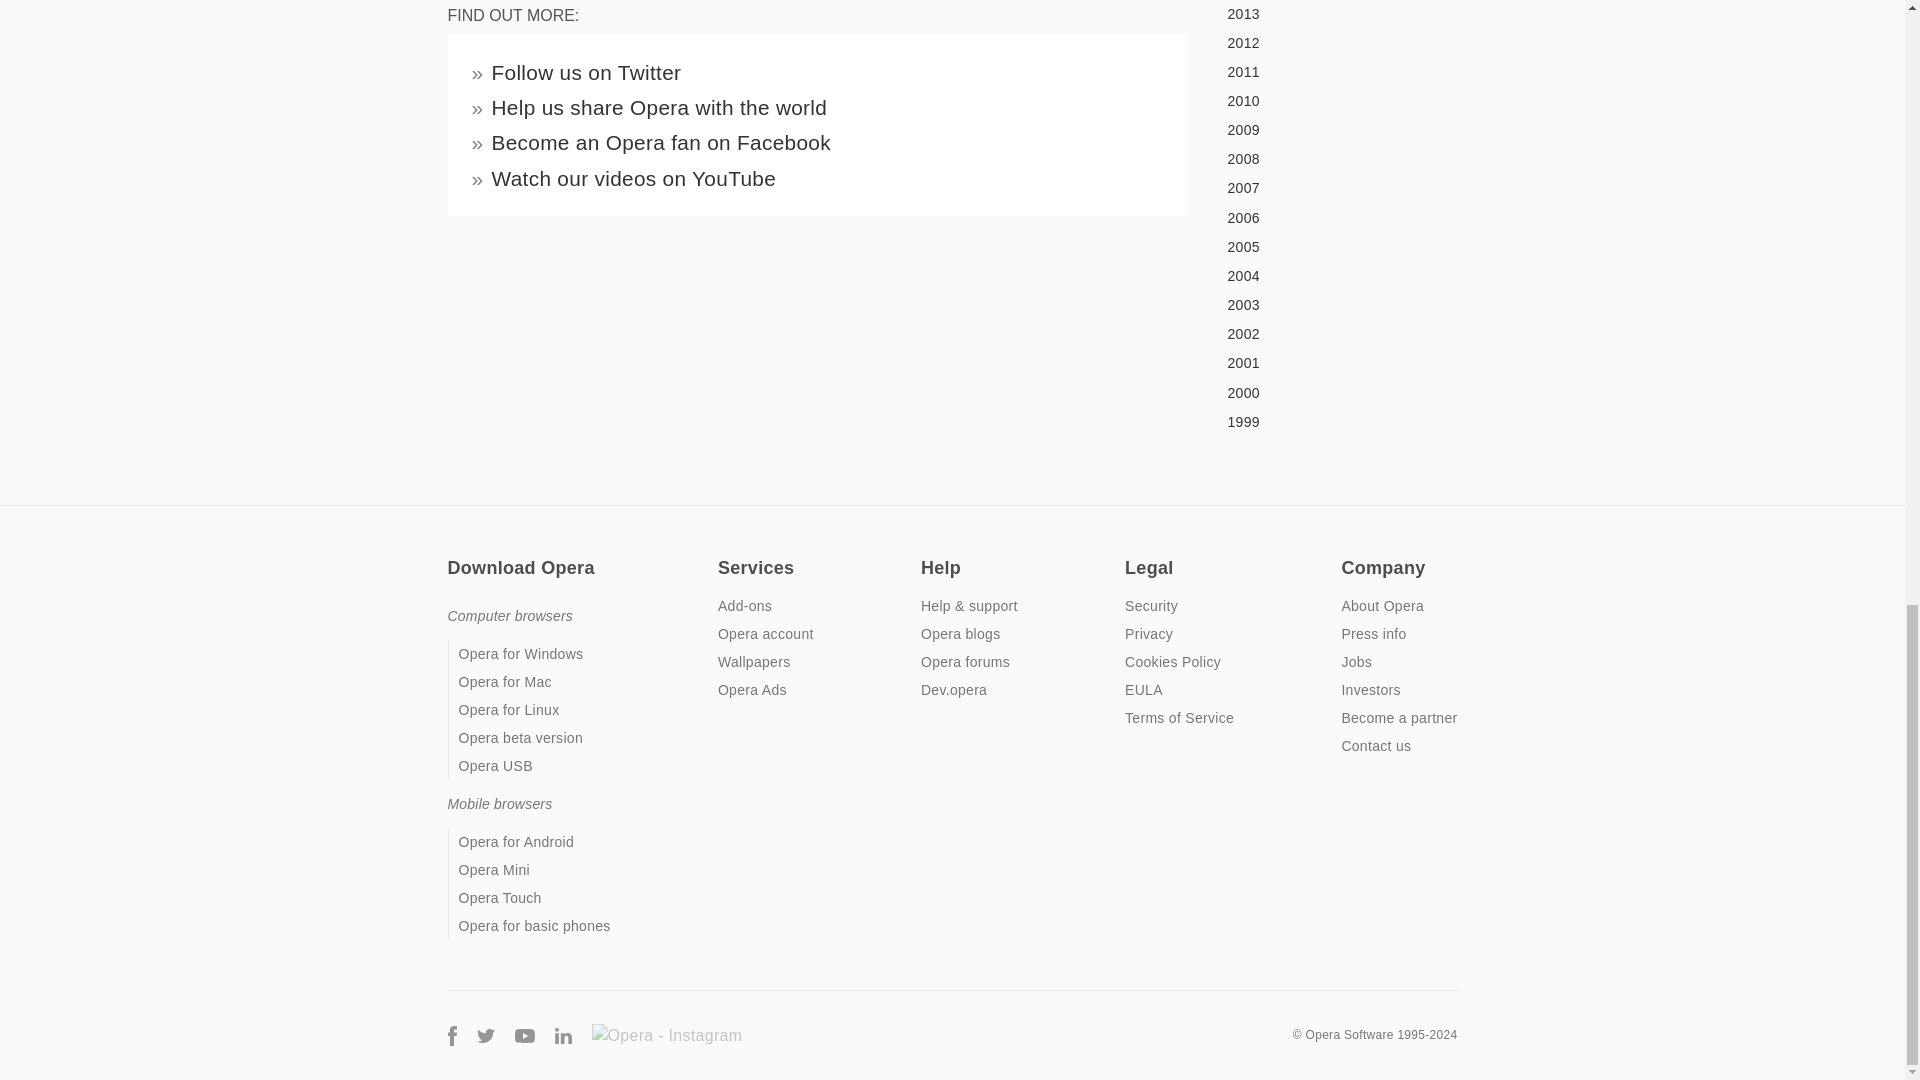 This screenshot has width=1920, height=1080. I want to click on Opera - Twitter, so click(484, 1034).